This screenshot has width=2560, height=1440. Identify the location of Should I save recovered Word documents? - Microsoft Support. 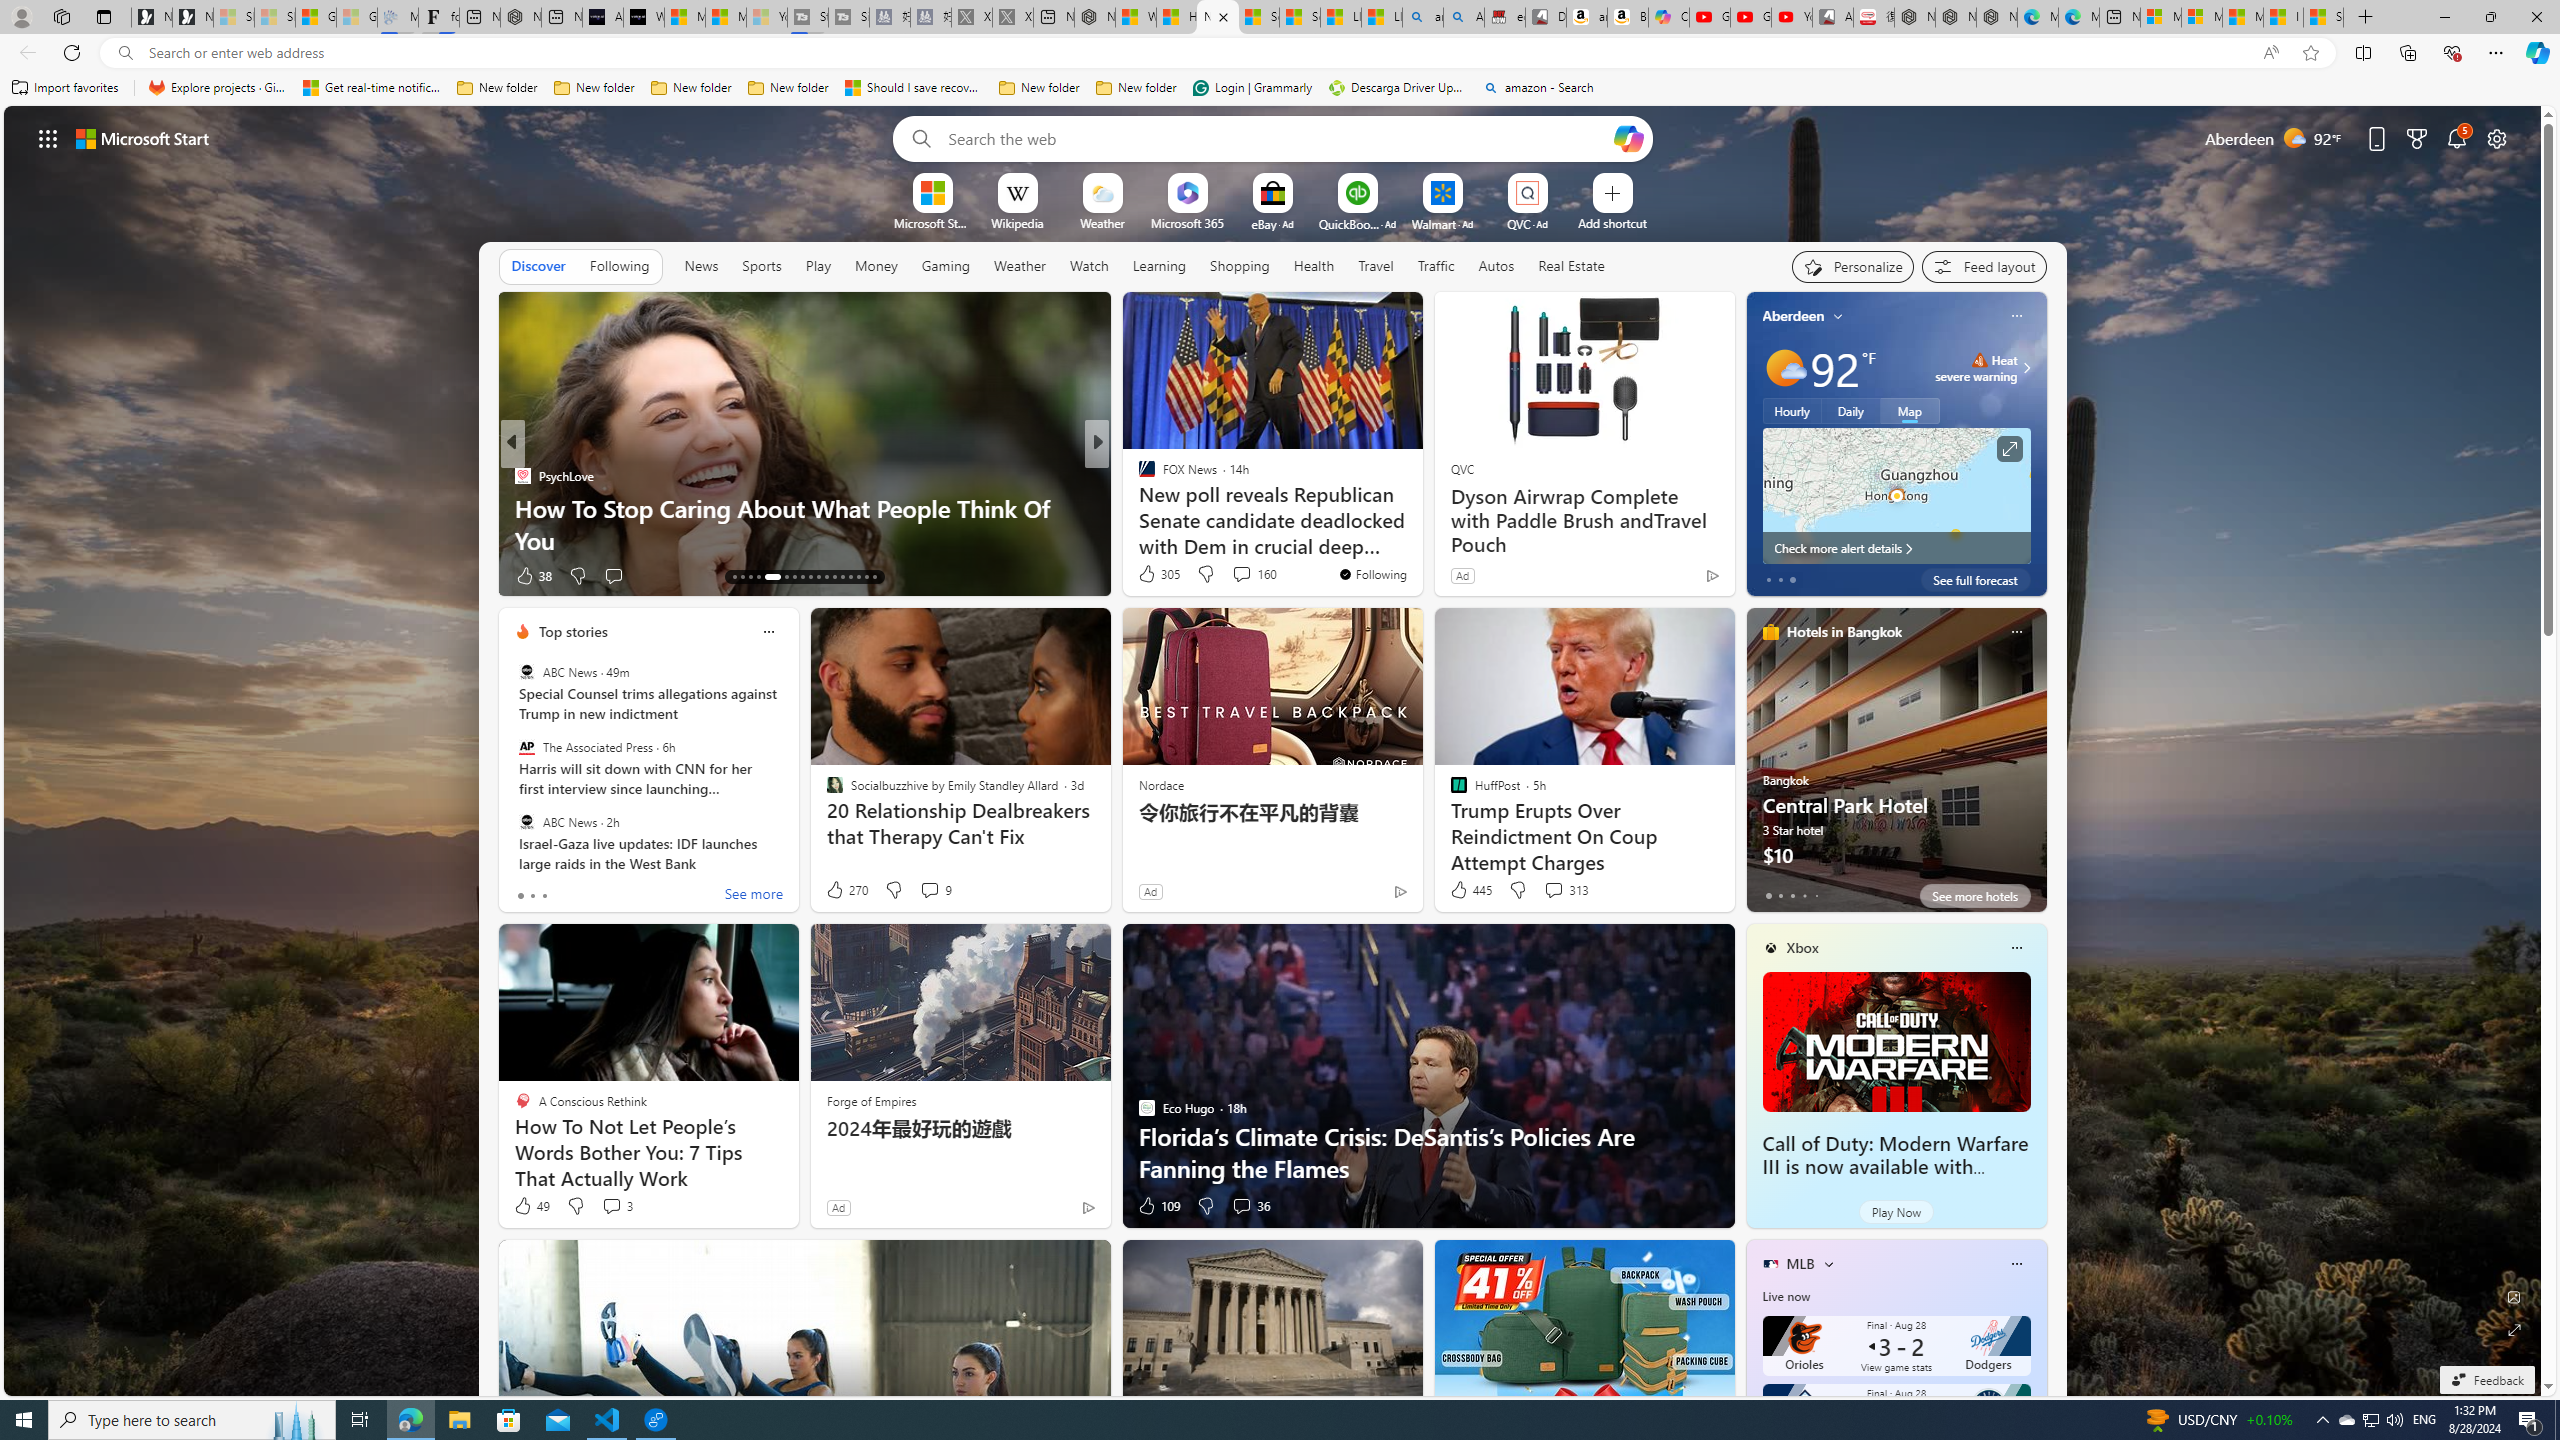
(914, 88).